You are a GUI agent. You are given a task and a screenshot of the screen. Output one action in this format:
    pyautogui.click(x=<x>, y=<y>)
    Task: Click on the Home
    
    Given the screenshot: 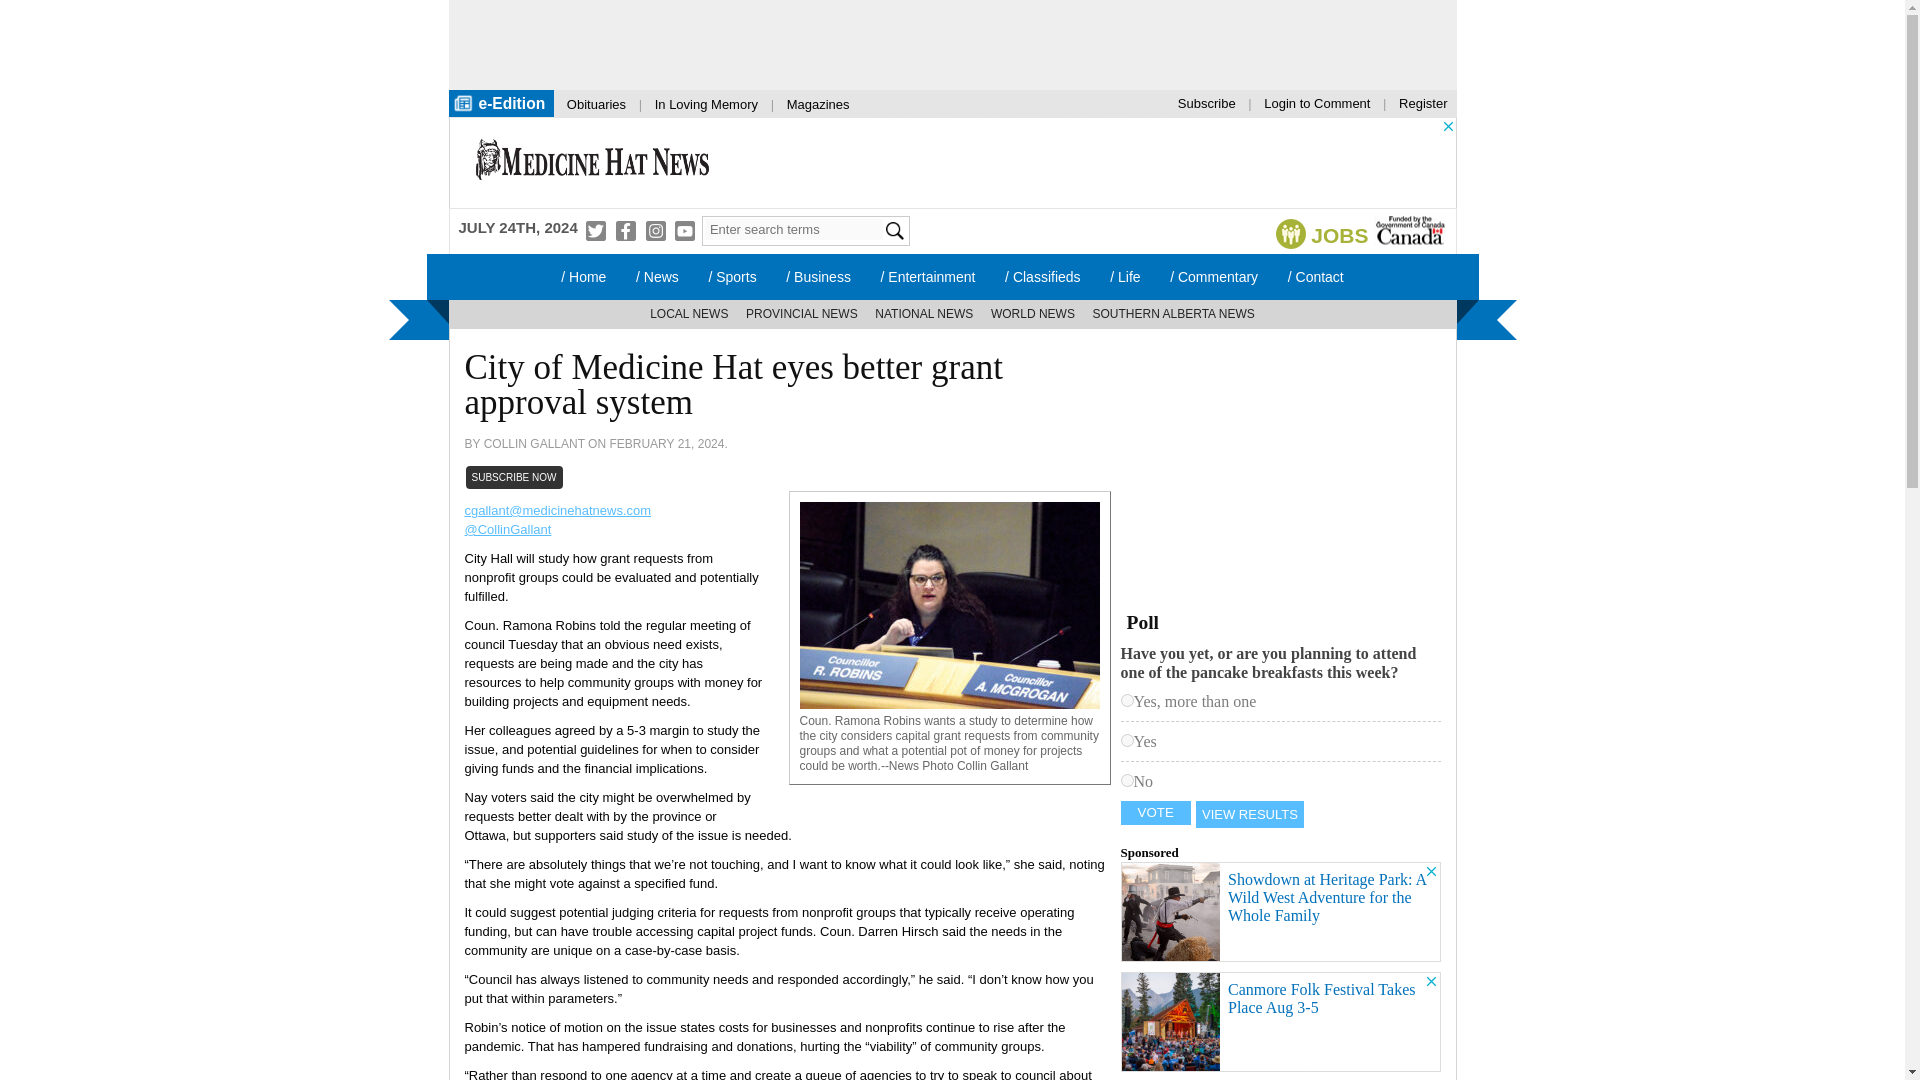 What is the action you would take?
    pyautogui.click(x=582, y=276)
    